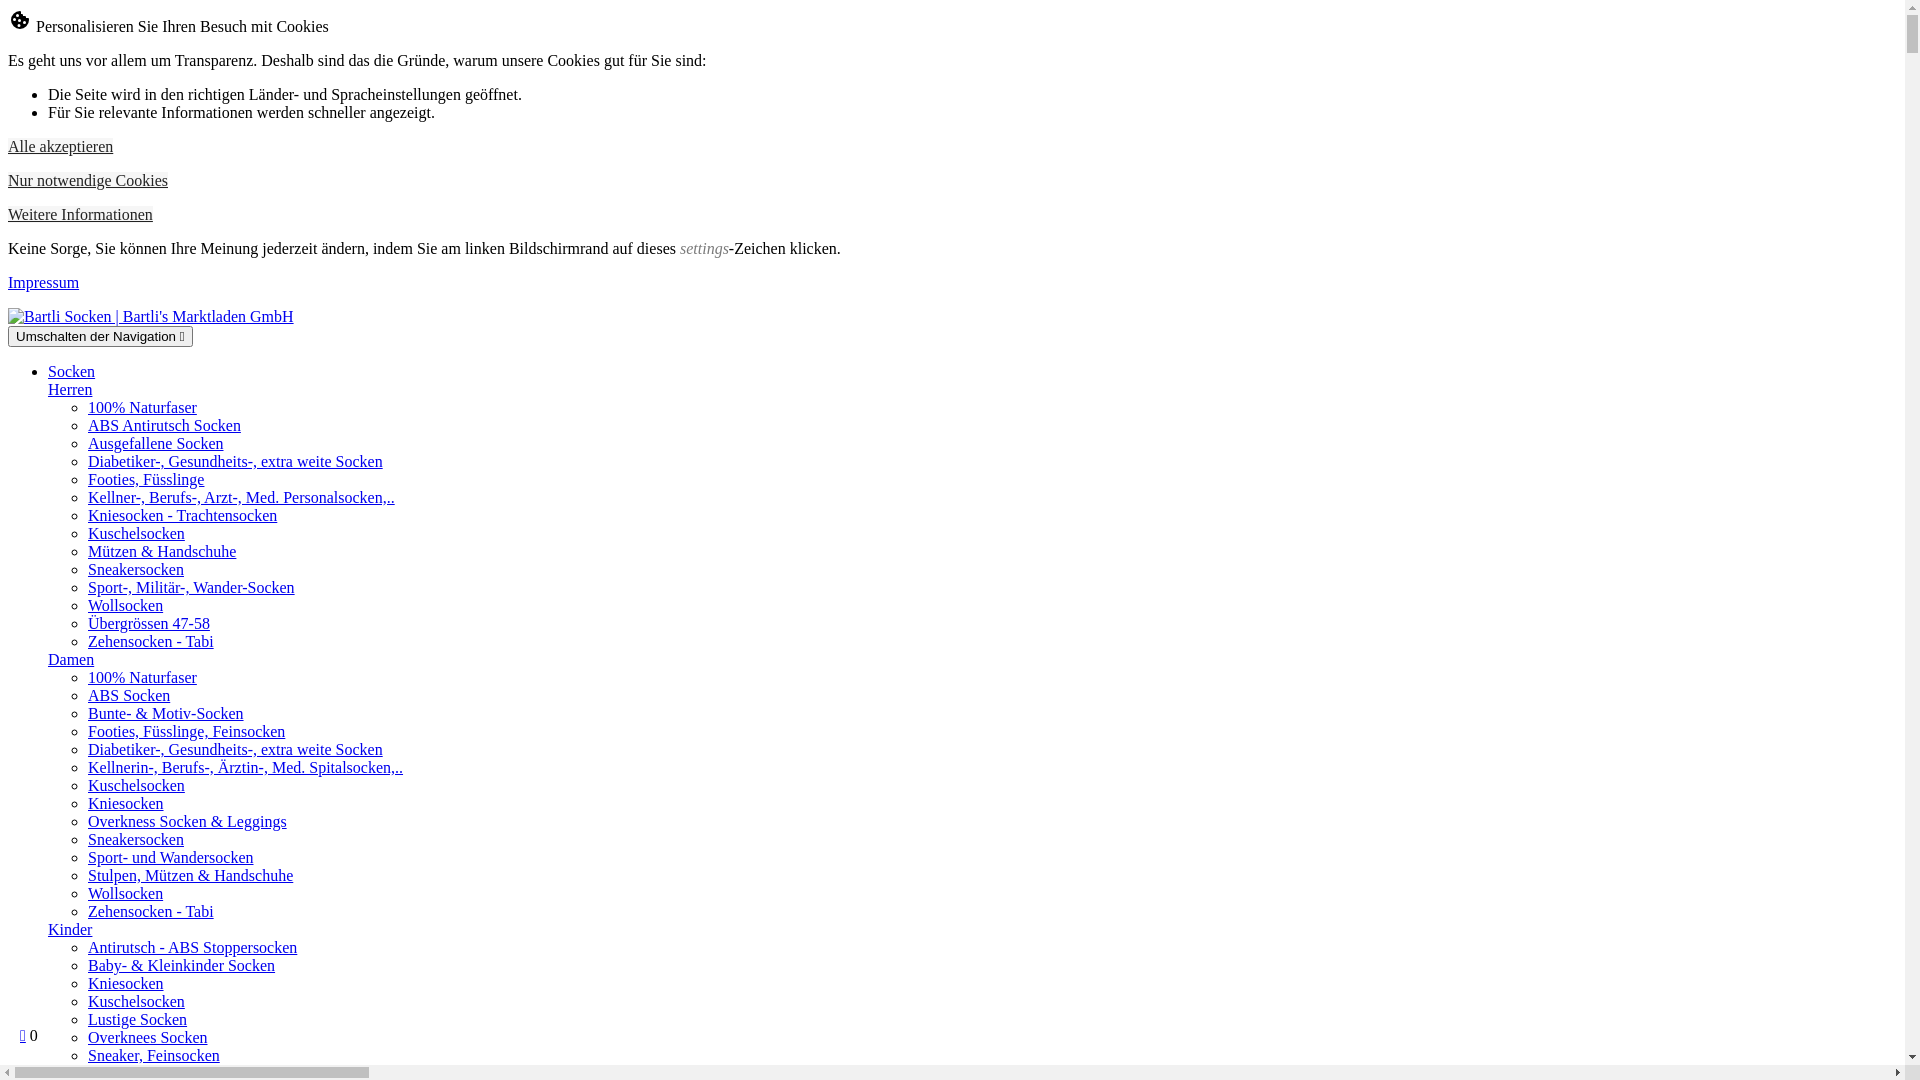 The image size is (1920, 1080). I want to click on Sneakersocken, so click(136, 570).